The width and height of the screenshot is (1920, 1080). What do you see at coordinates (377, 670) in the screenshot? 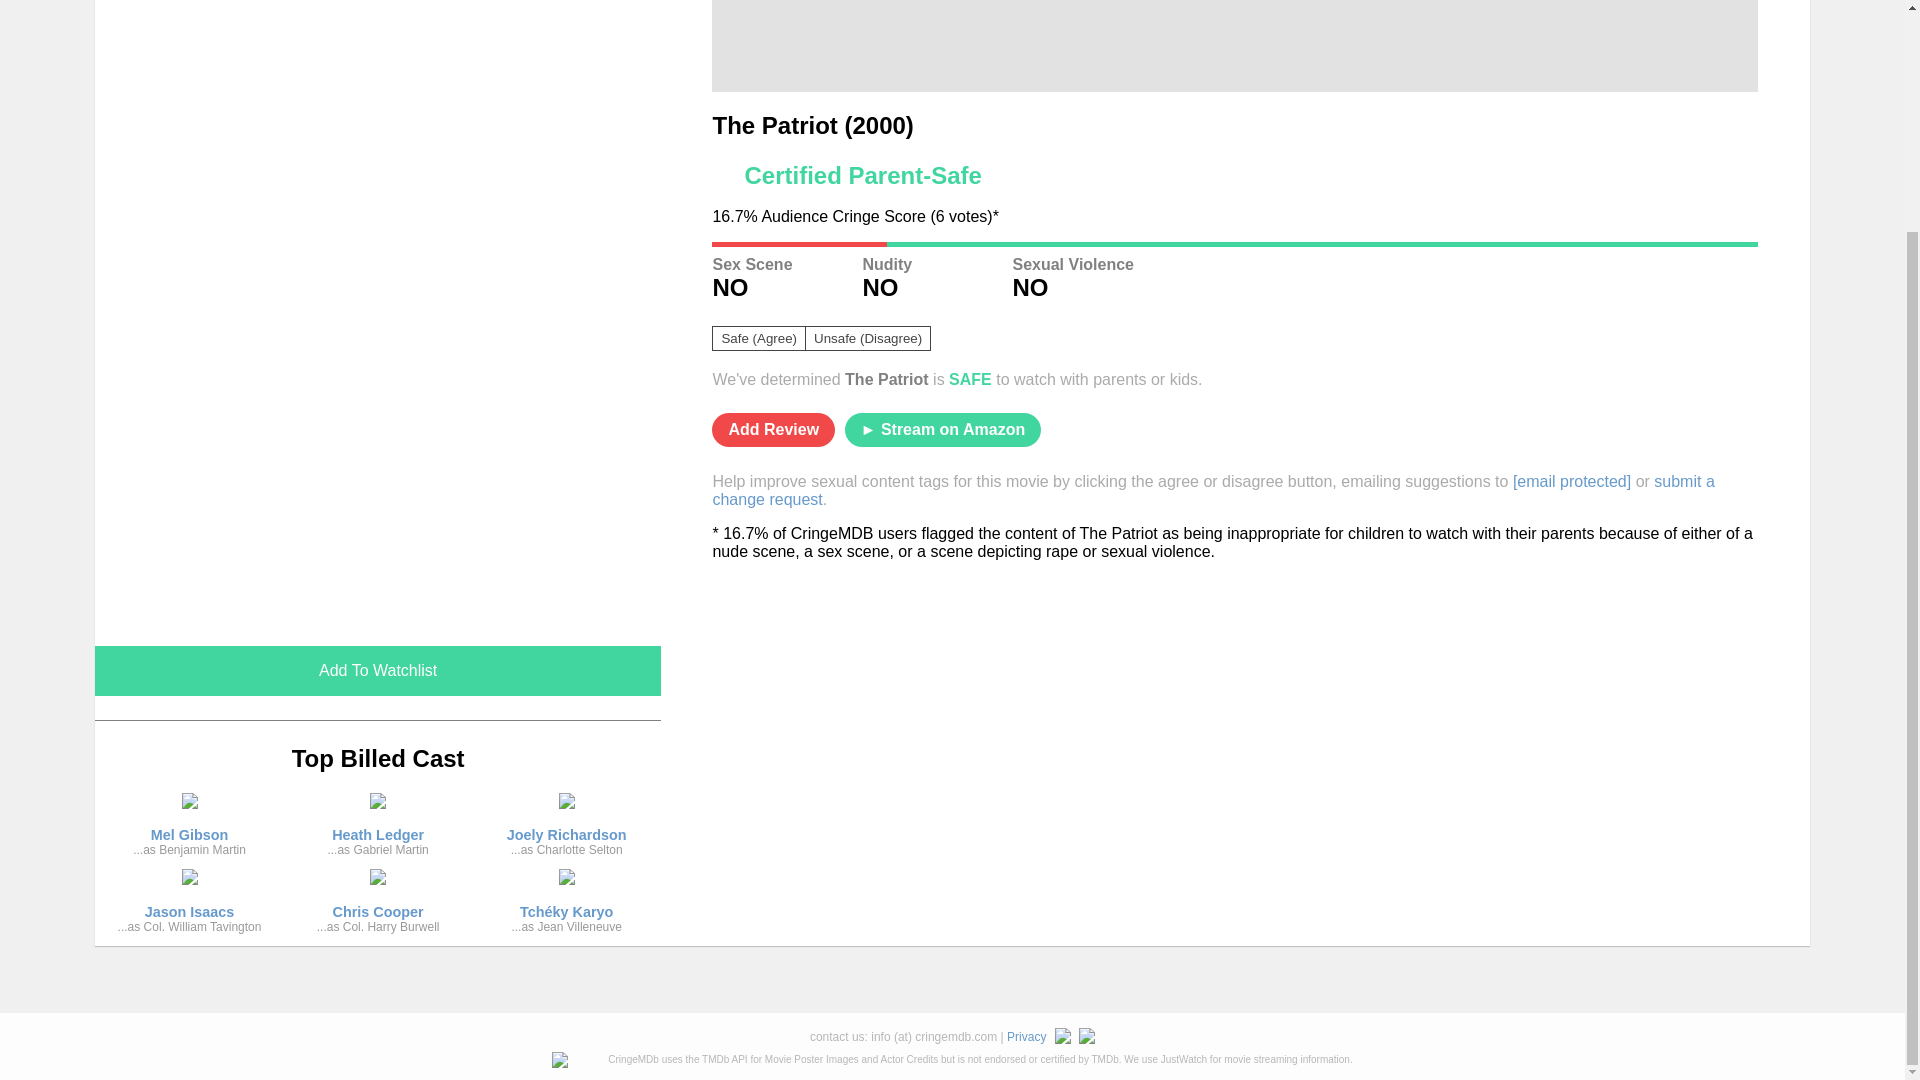
I see `submit a change request` at bounding box center [377, 670].